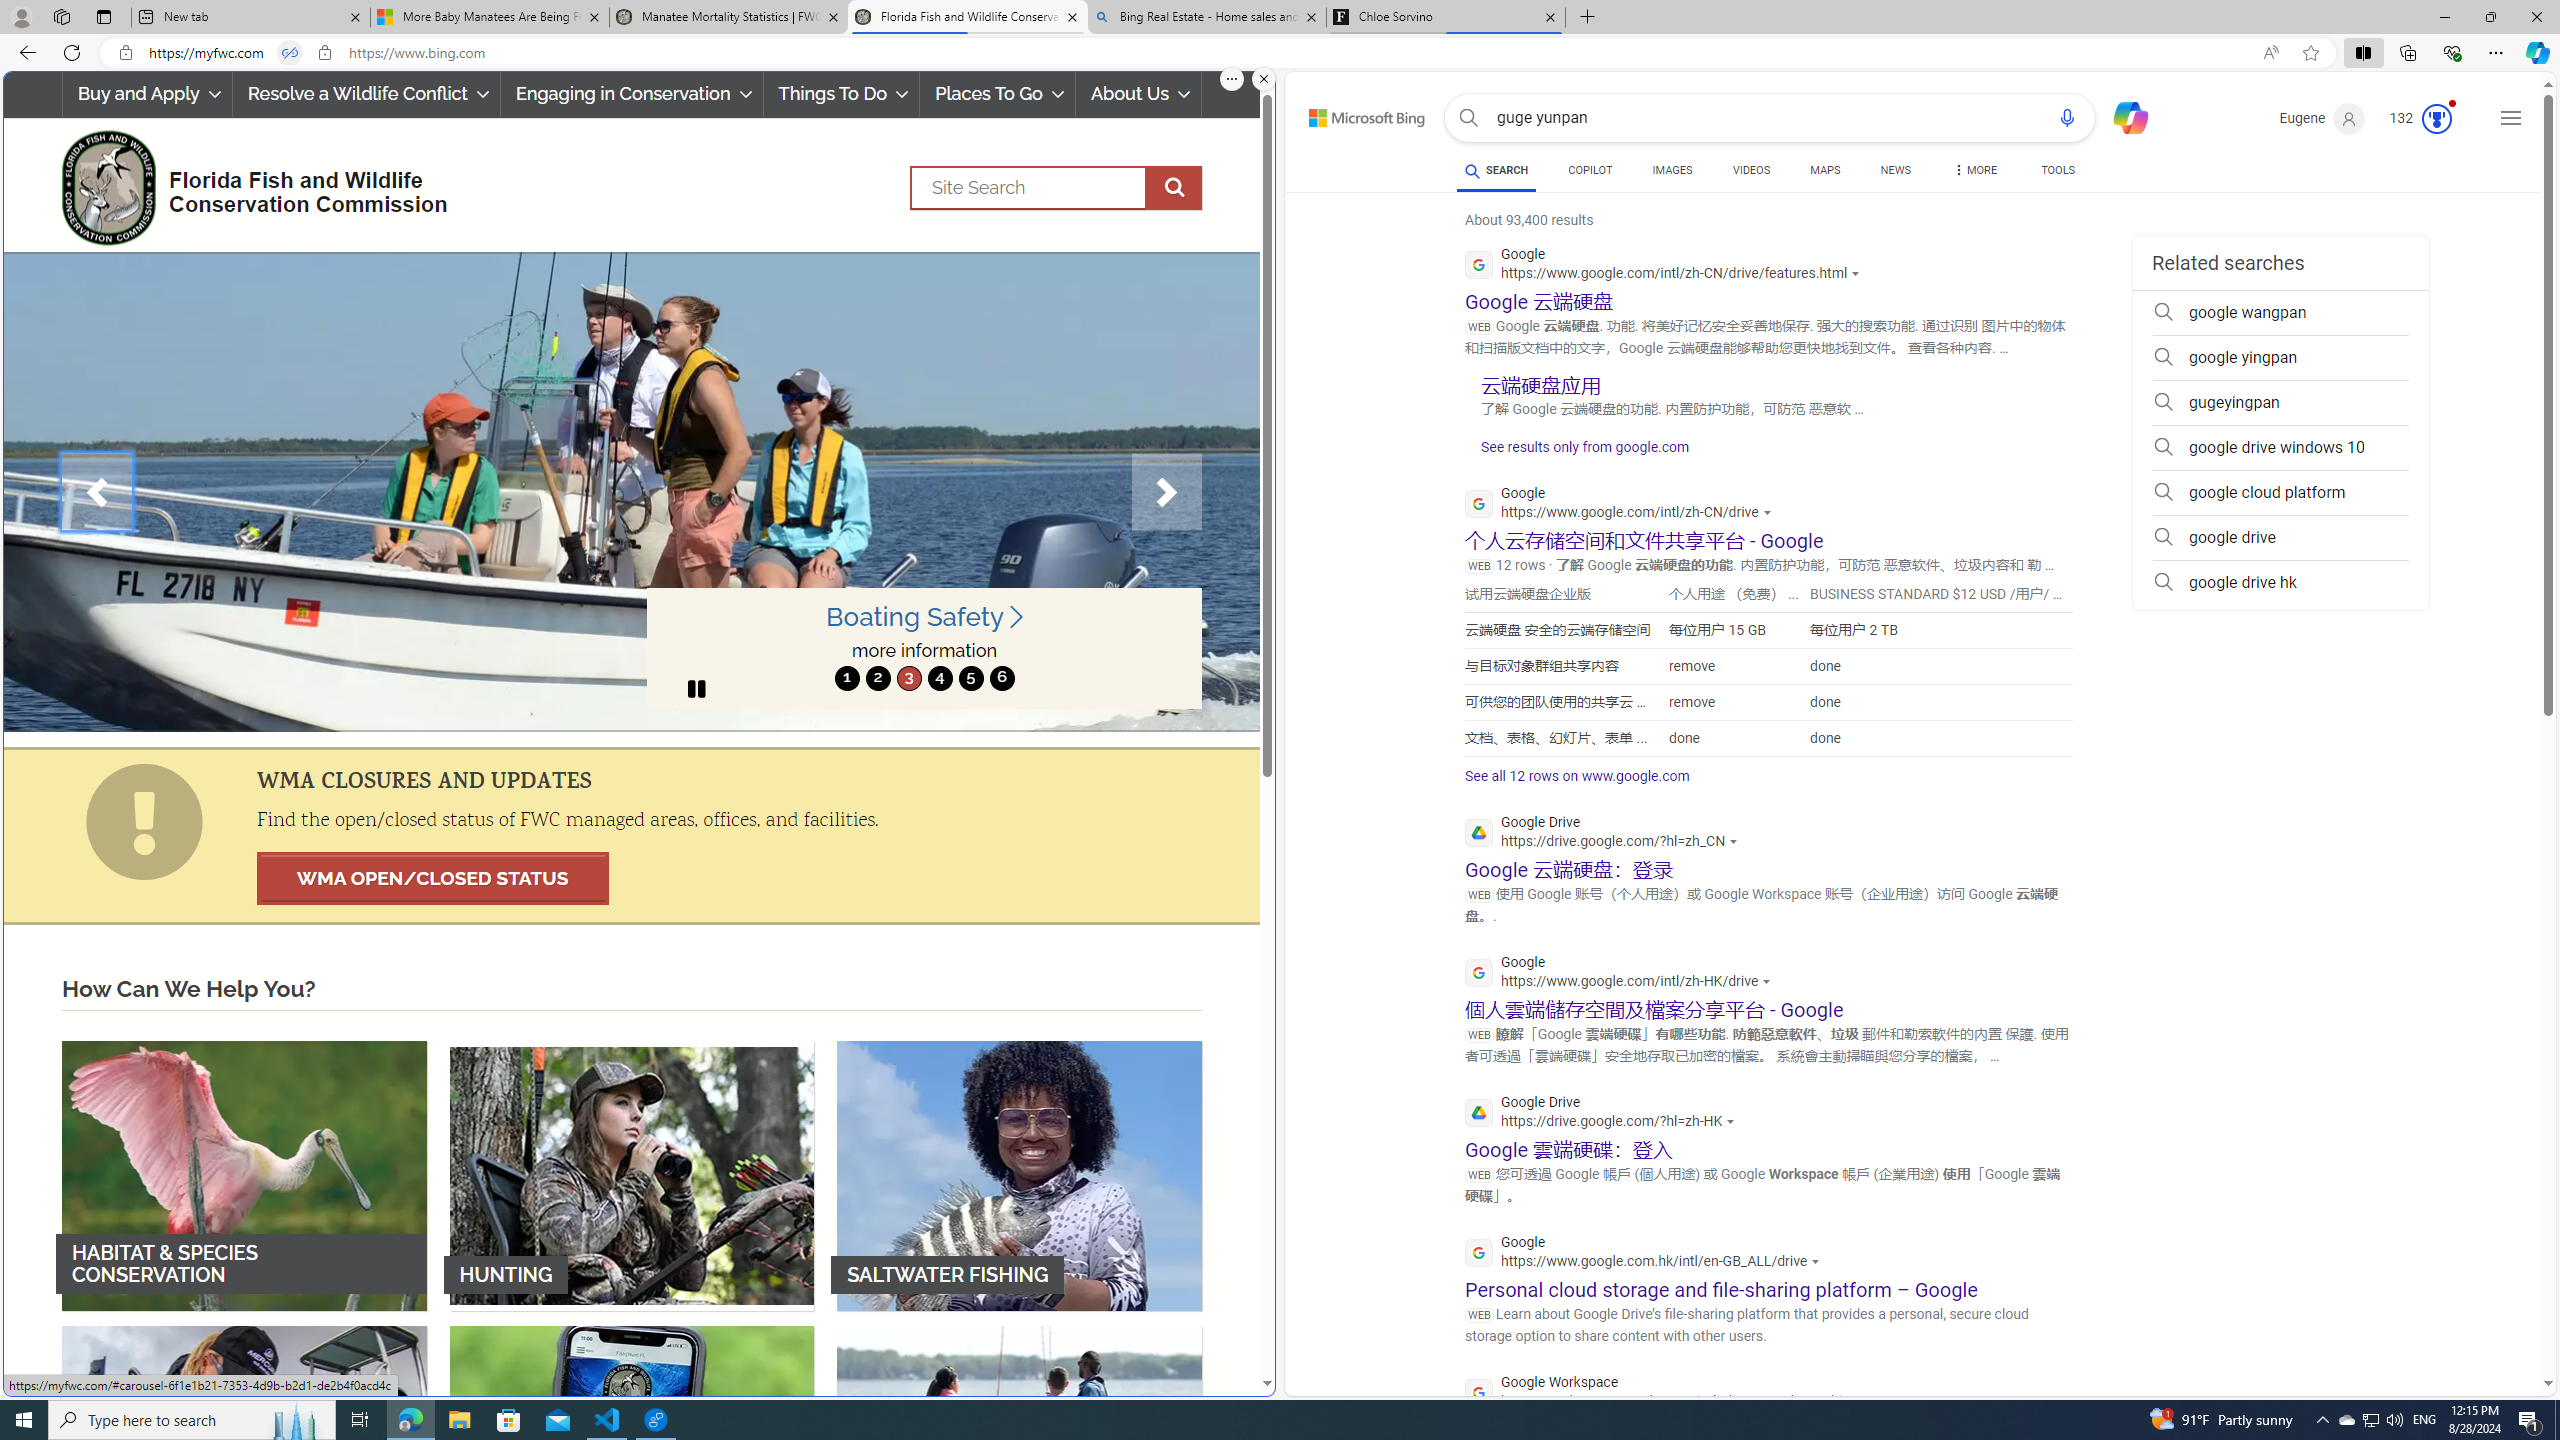  I want to click on google drive hk, so click(2280, 582).